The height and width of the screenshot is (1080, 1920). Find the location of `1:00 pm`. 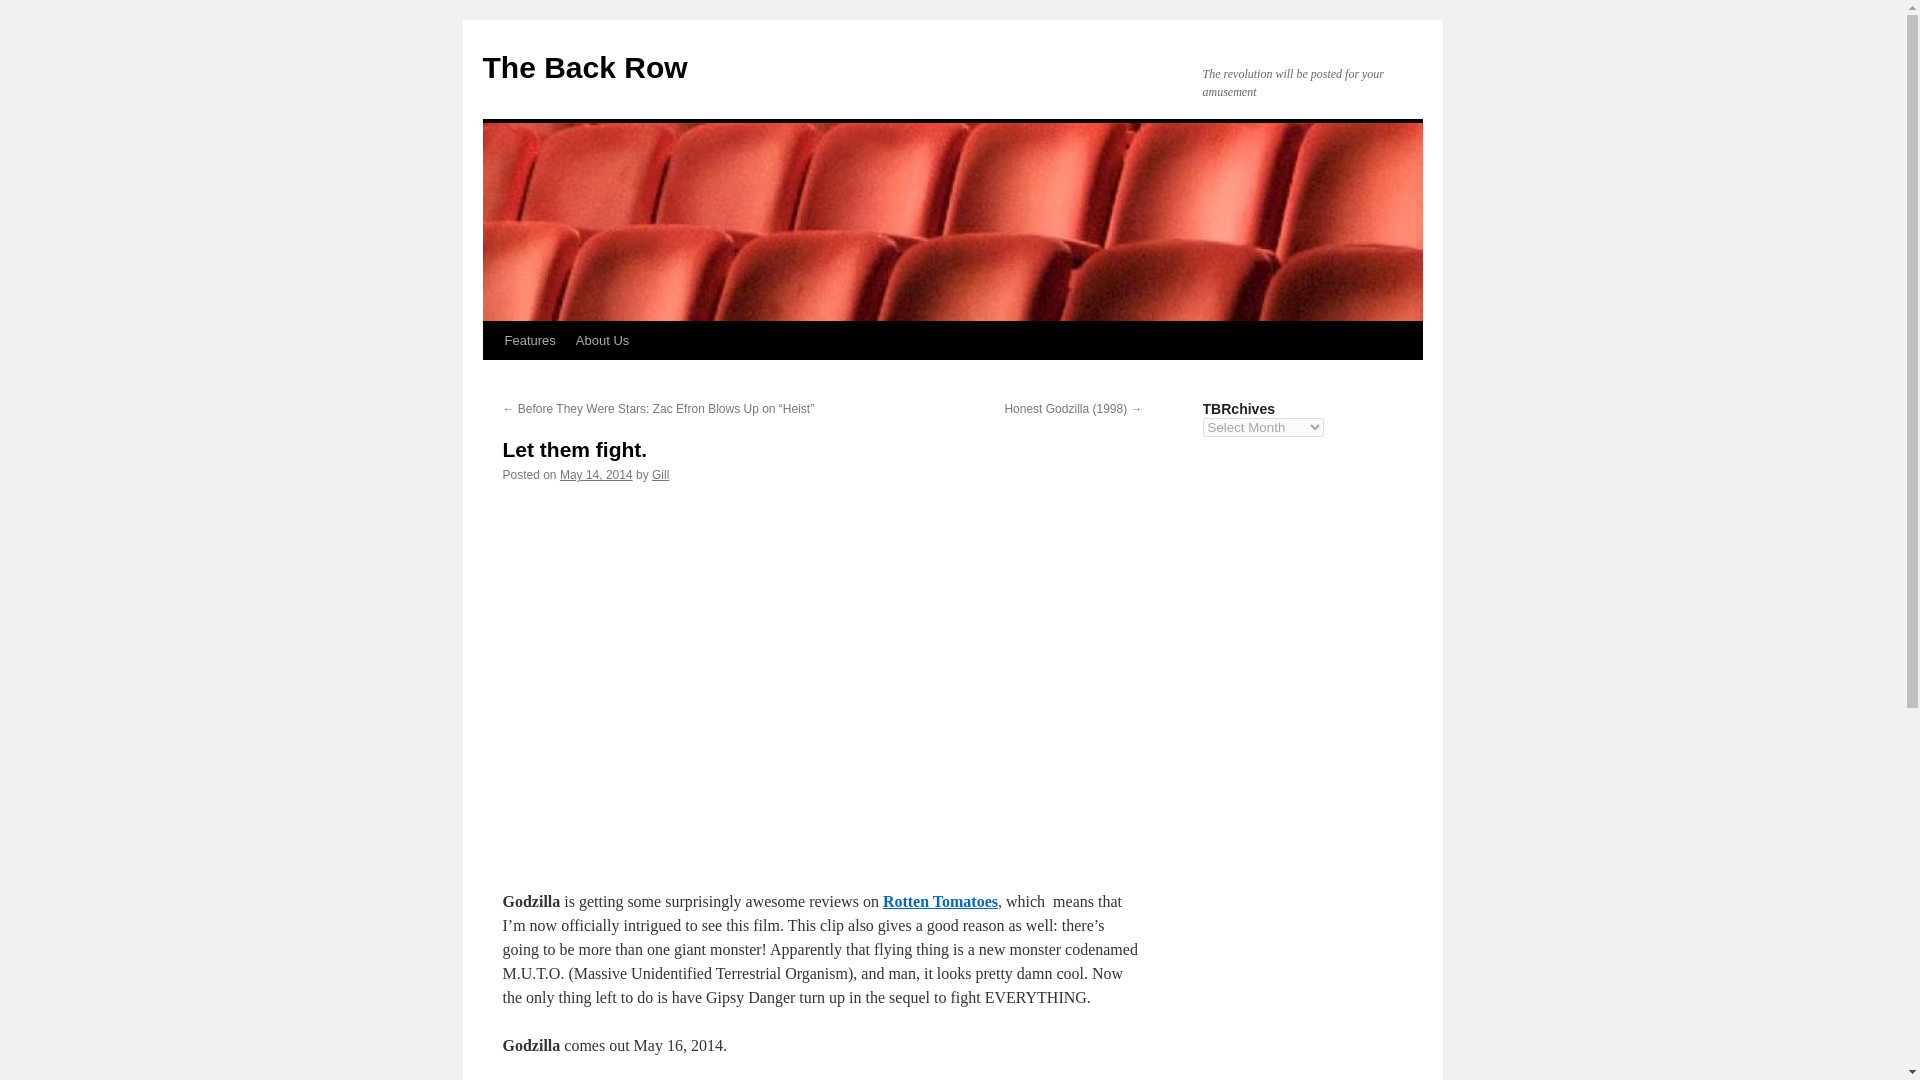

1:00 pm is located at coordinates (596, 474).